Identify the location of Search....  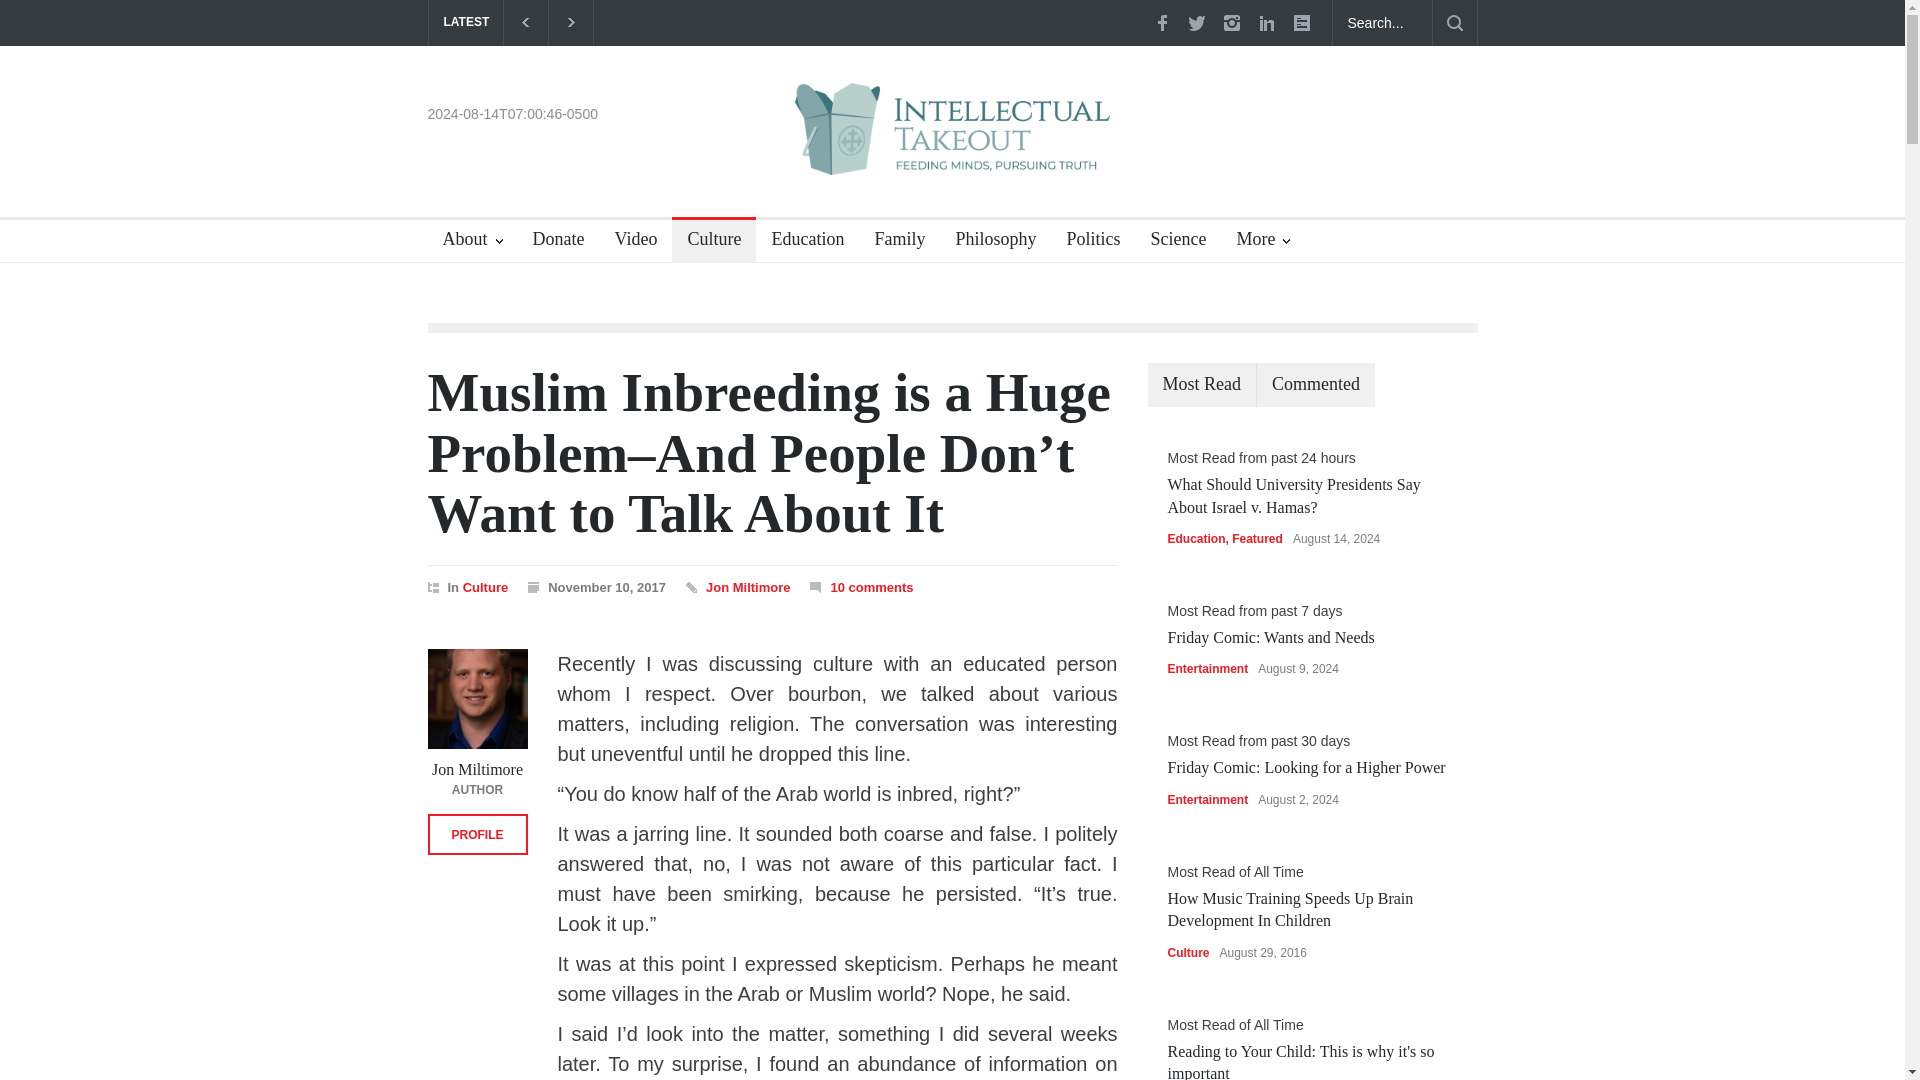
(1382, 23).